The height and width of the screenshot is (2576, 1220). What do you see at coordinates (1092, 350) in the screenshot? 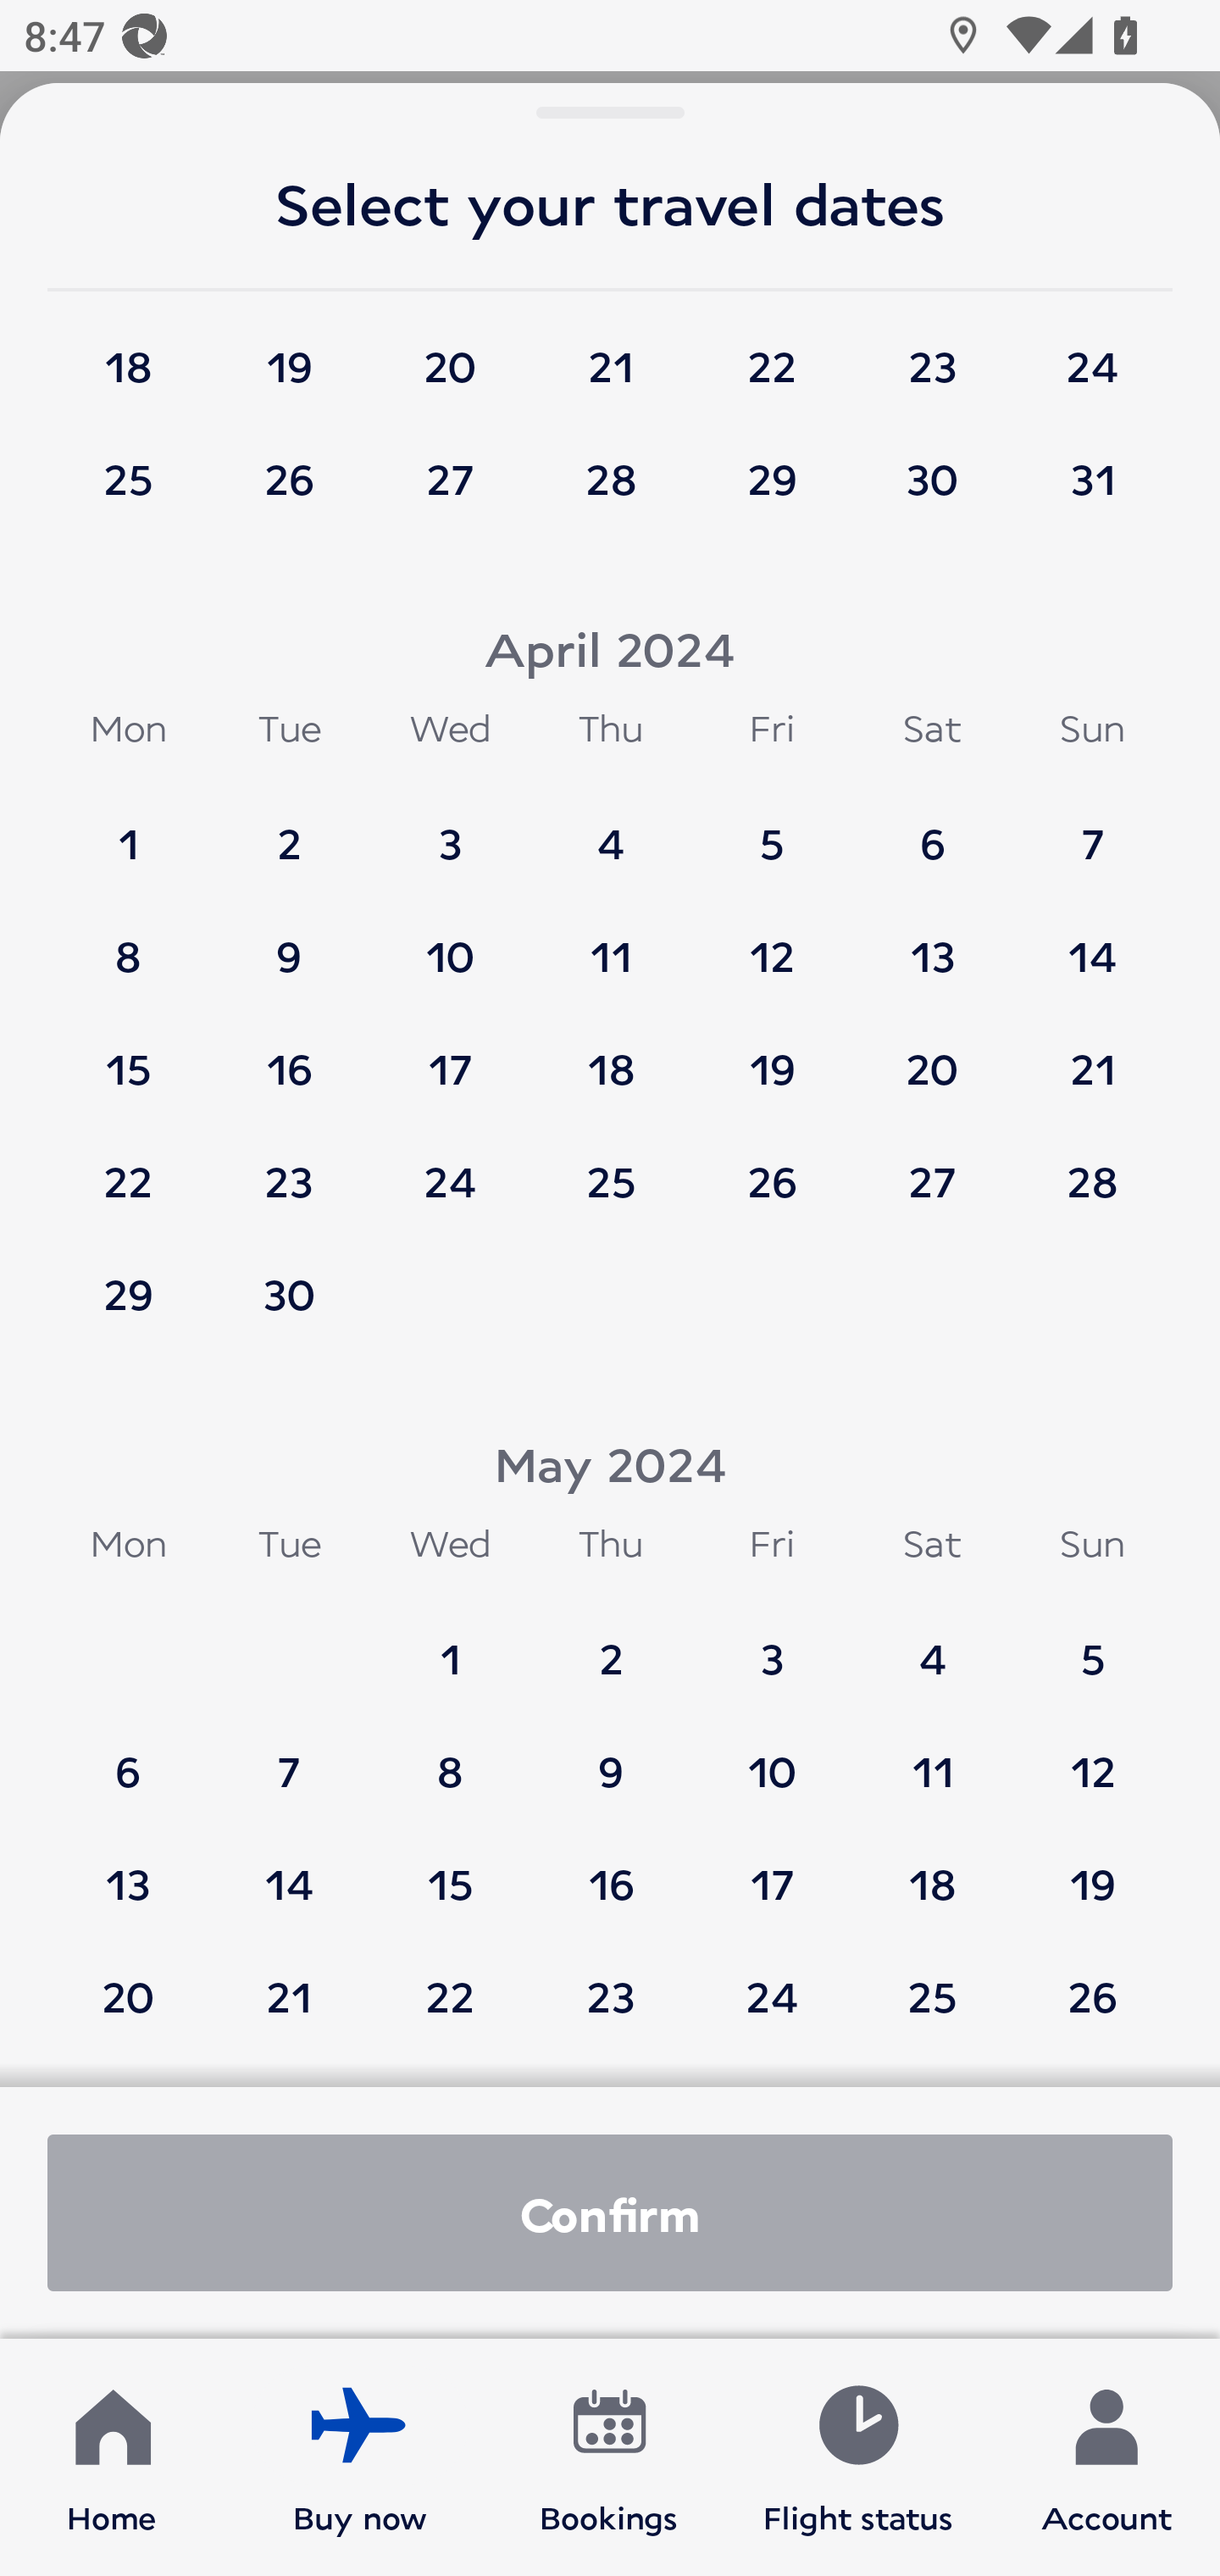
I see `24` at bounding box center [1092, 350].